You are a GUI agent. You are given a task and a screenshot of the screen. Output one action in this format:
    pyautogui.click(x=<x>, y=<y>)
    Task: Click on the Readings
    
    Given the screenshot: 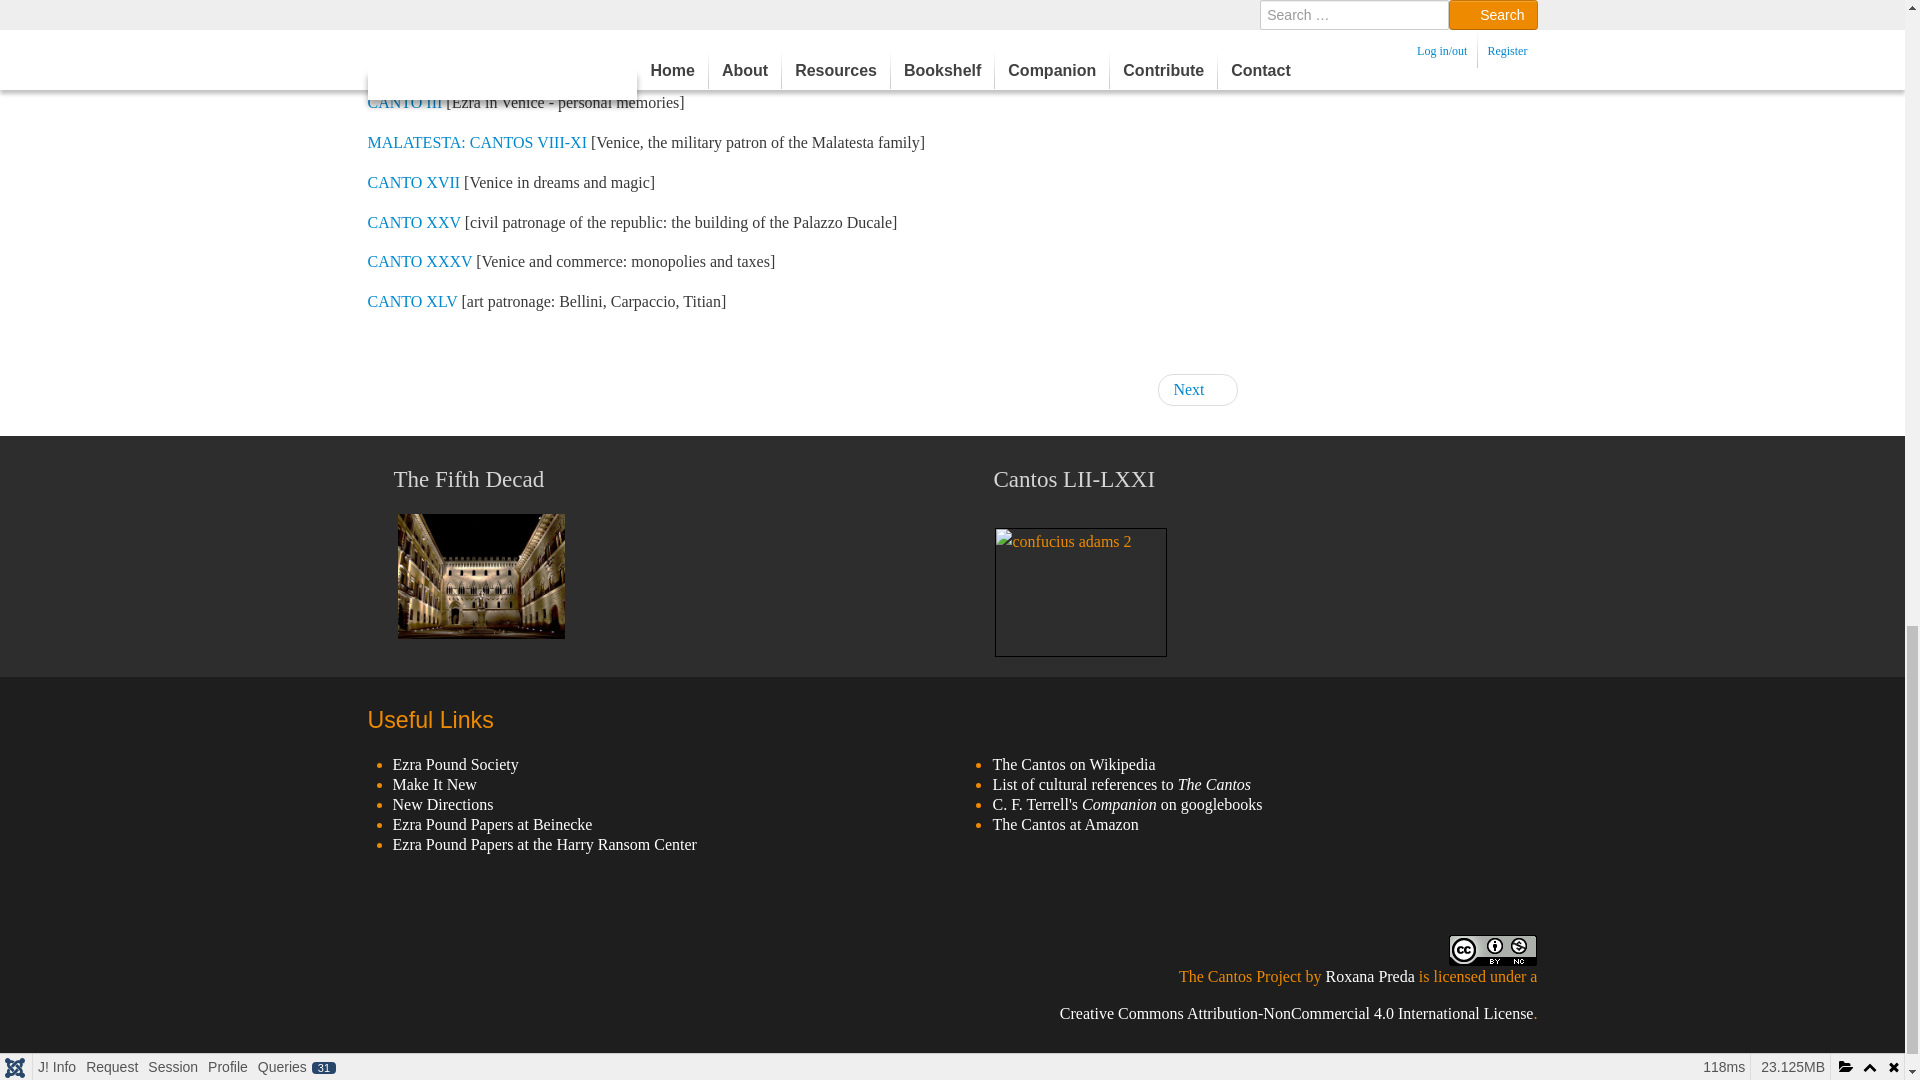 What is the action you would take?
    pyautogui.click(x=1196, y=390)
    